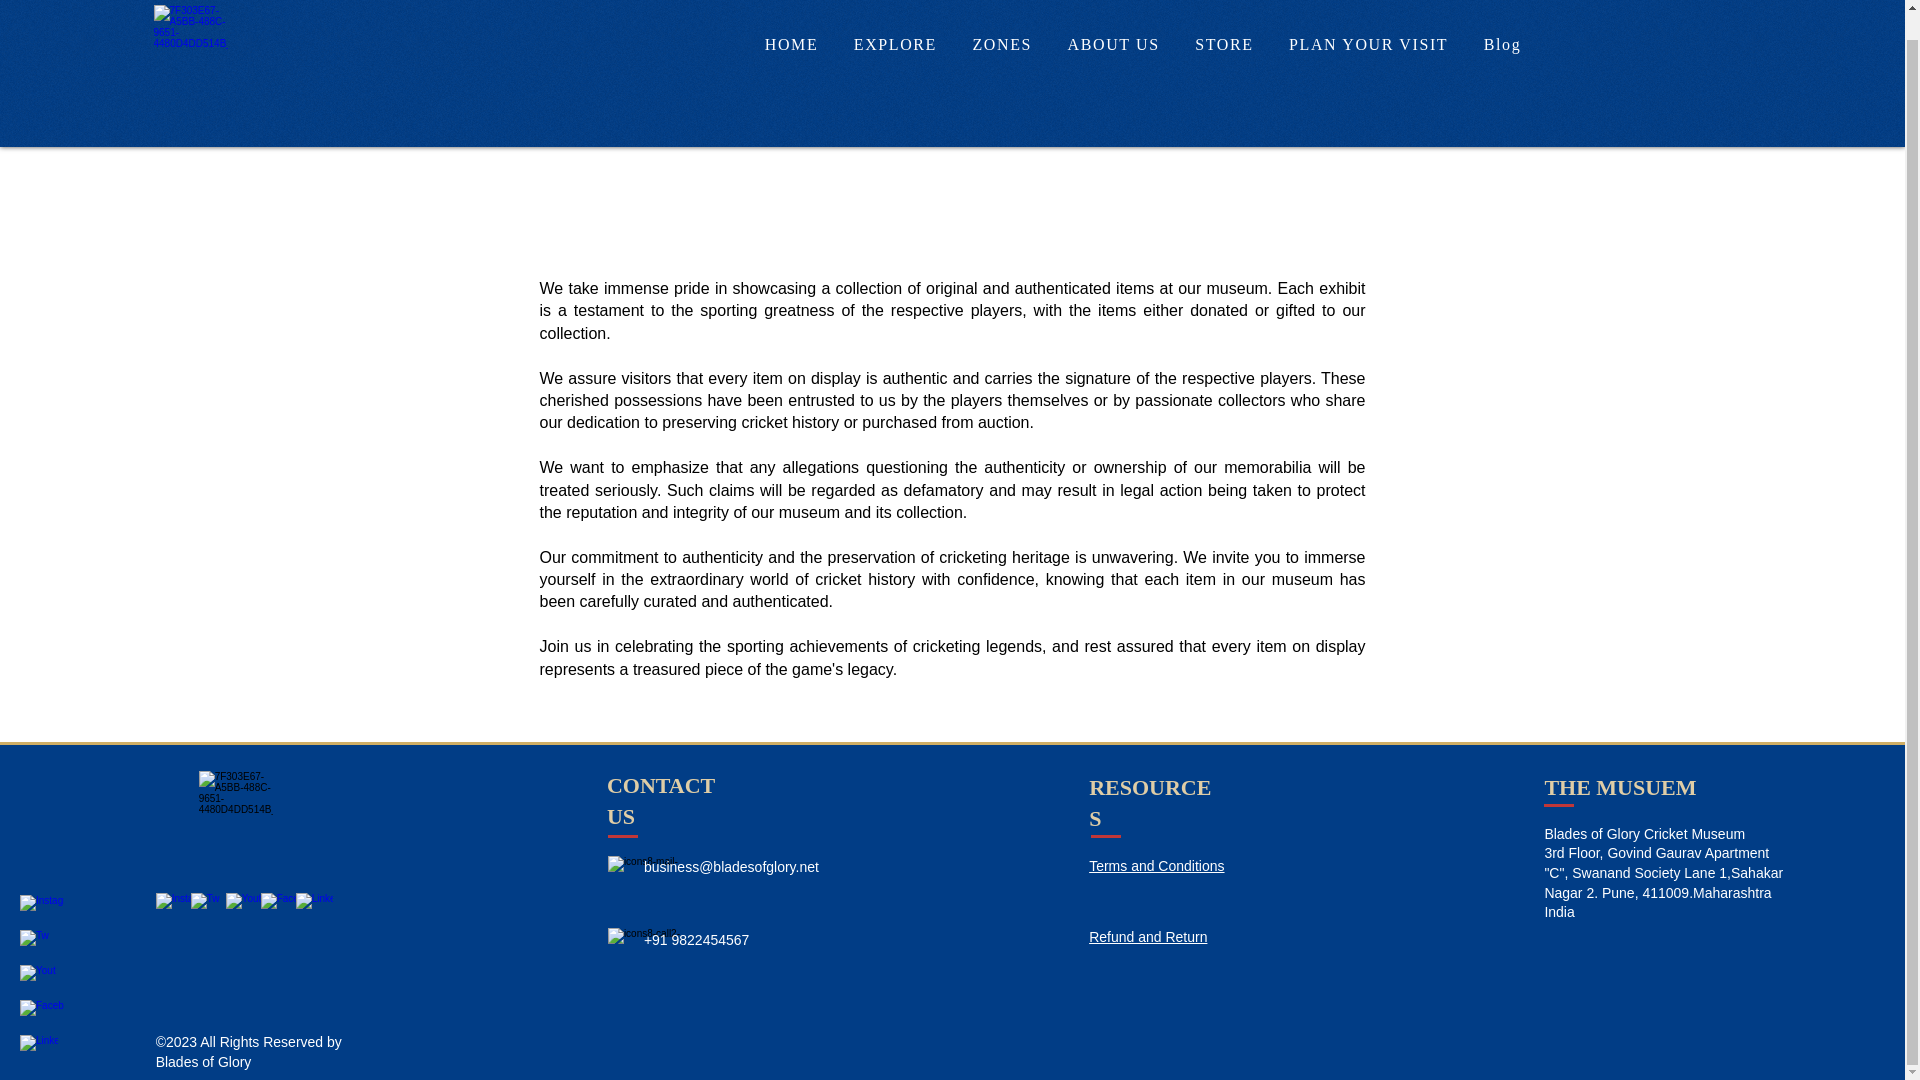  I want to click on Terms and Conditions, so click(1156, 865).